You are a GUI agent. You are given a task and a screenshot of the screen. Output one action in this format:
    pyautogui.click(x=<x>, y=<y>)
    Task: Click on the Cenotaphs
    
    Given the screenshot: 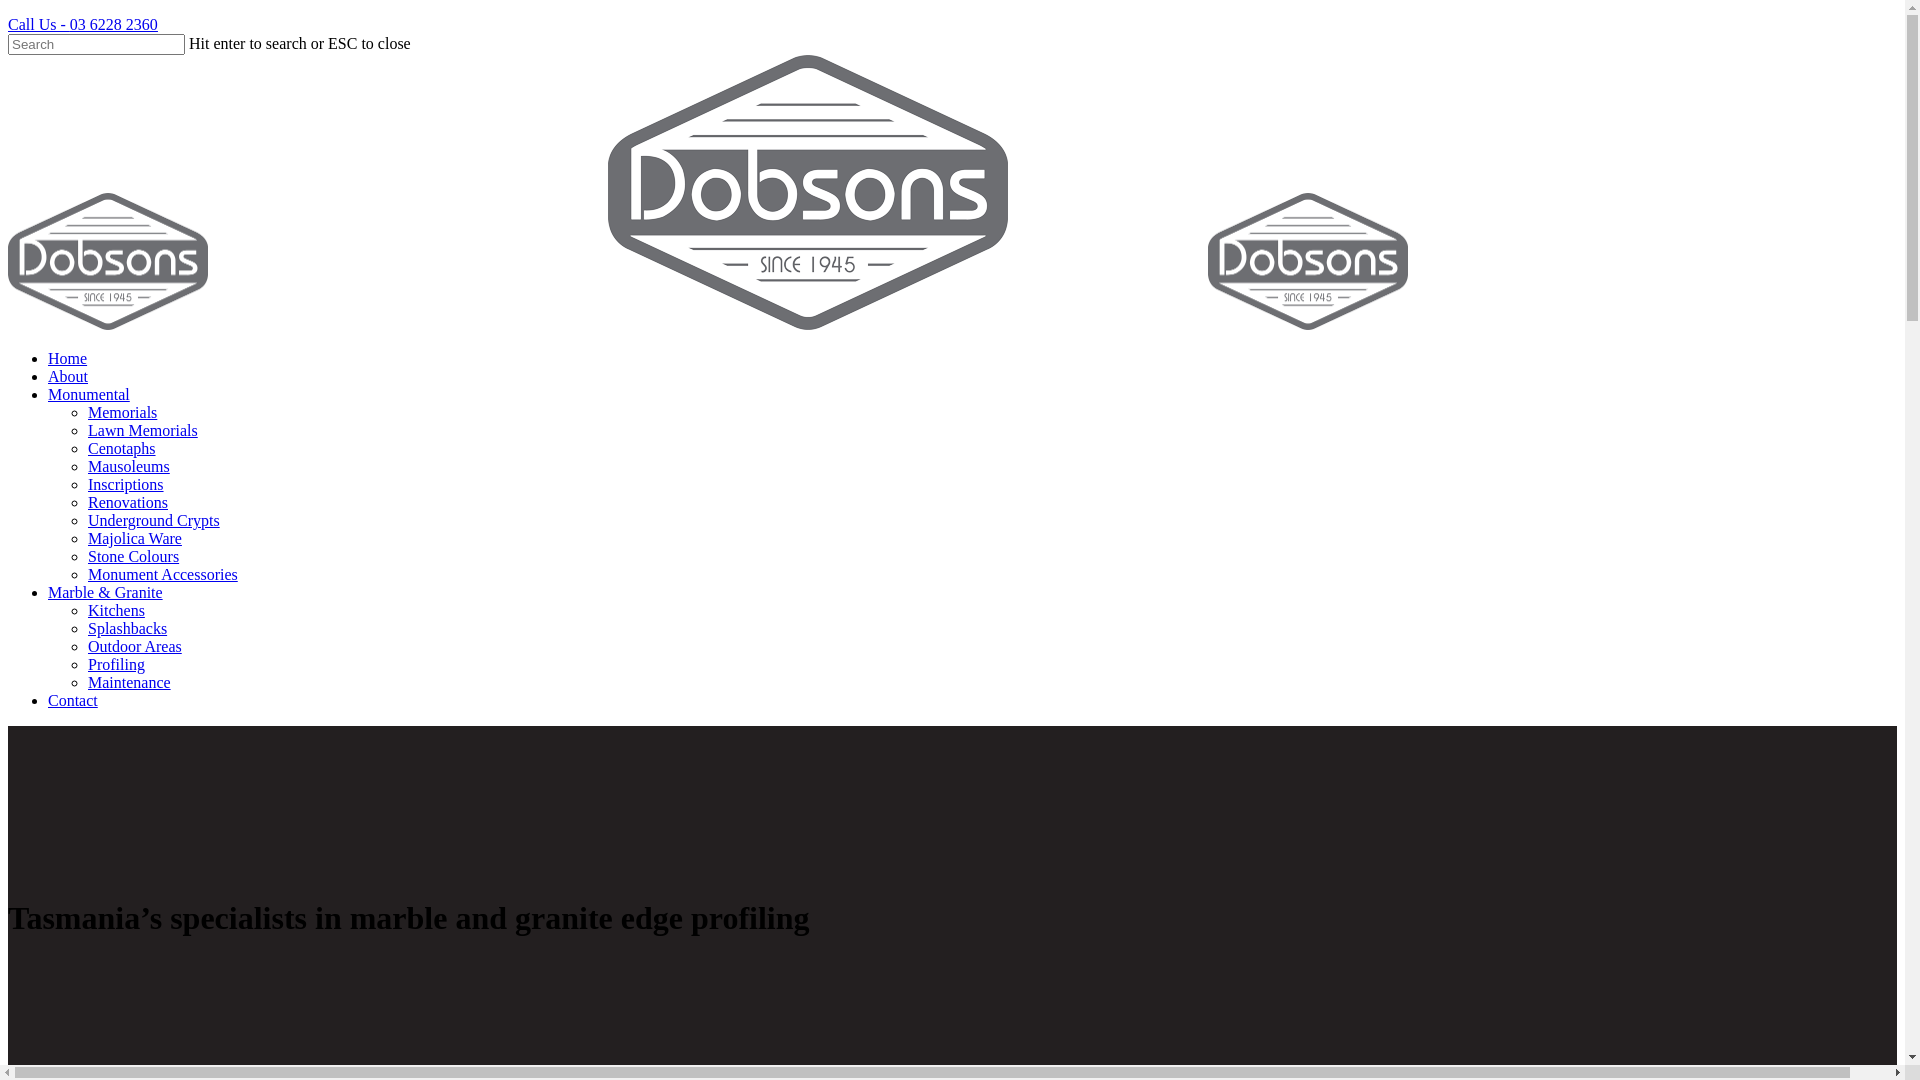 What is the action you would take?
    pyautogui.click(x=122, y=448)
    